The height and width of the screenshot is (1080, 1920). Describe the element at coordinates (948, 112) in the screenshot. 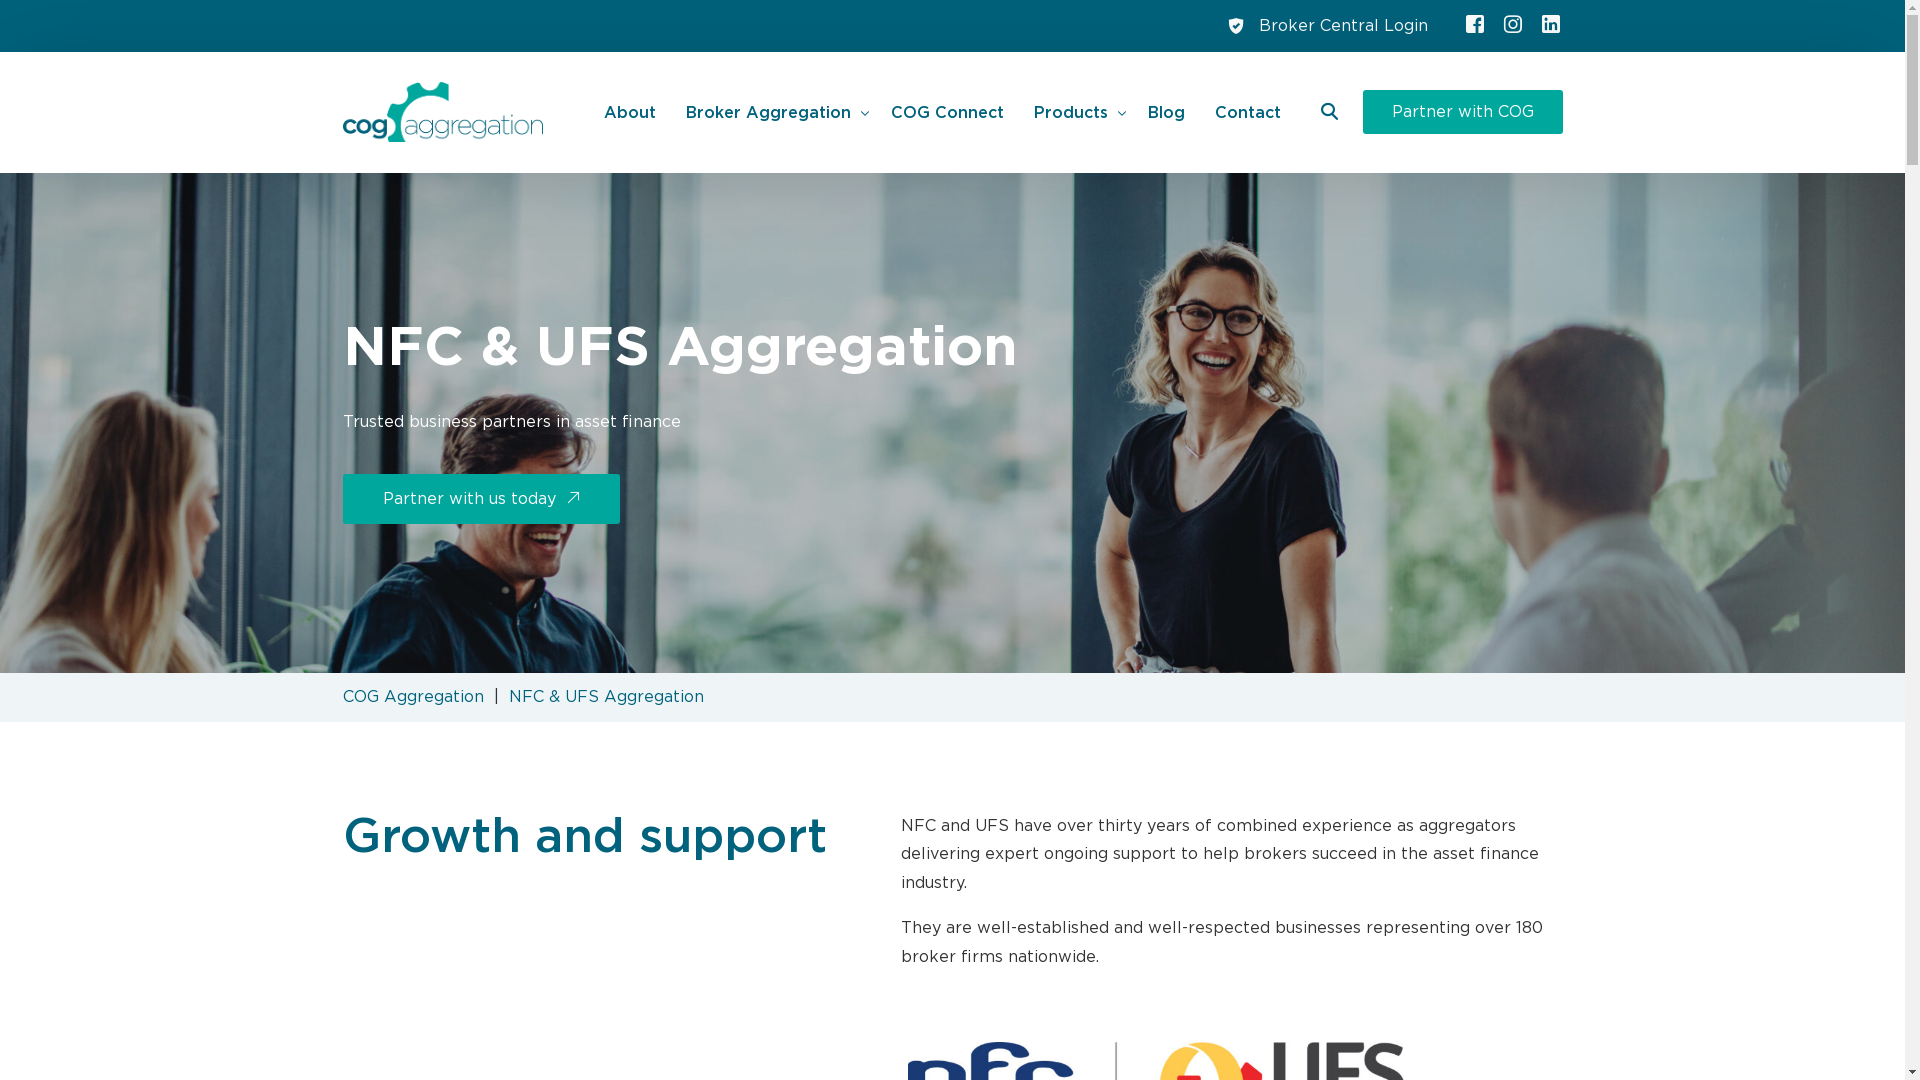

I see `COG Connect` at that location.